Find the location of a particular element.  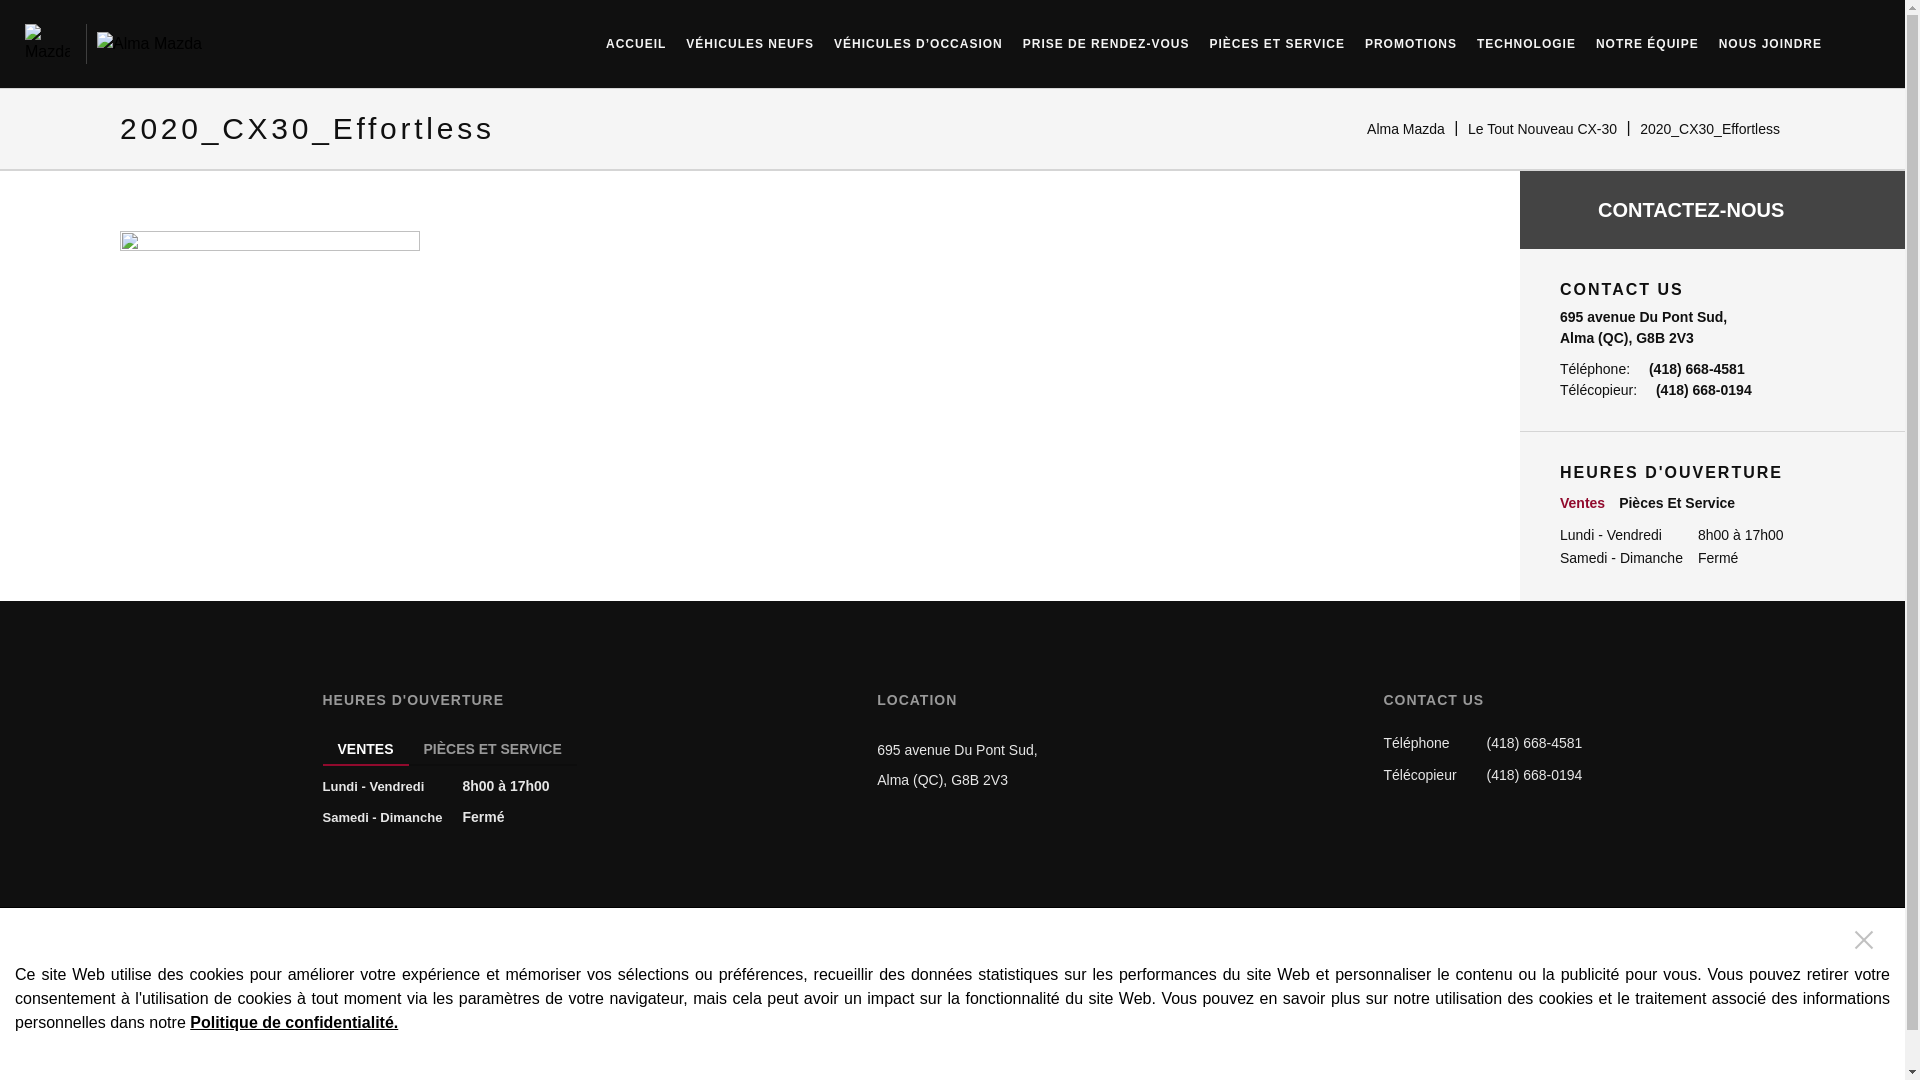

695 avenue Du Pont Sud,
Alma (QC), G8B 2V3 is located at coordinates (1644, 328).